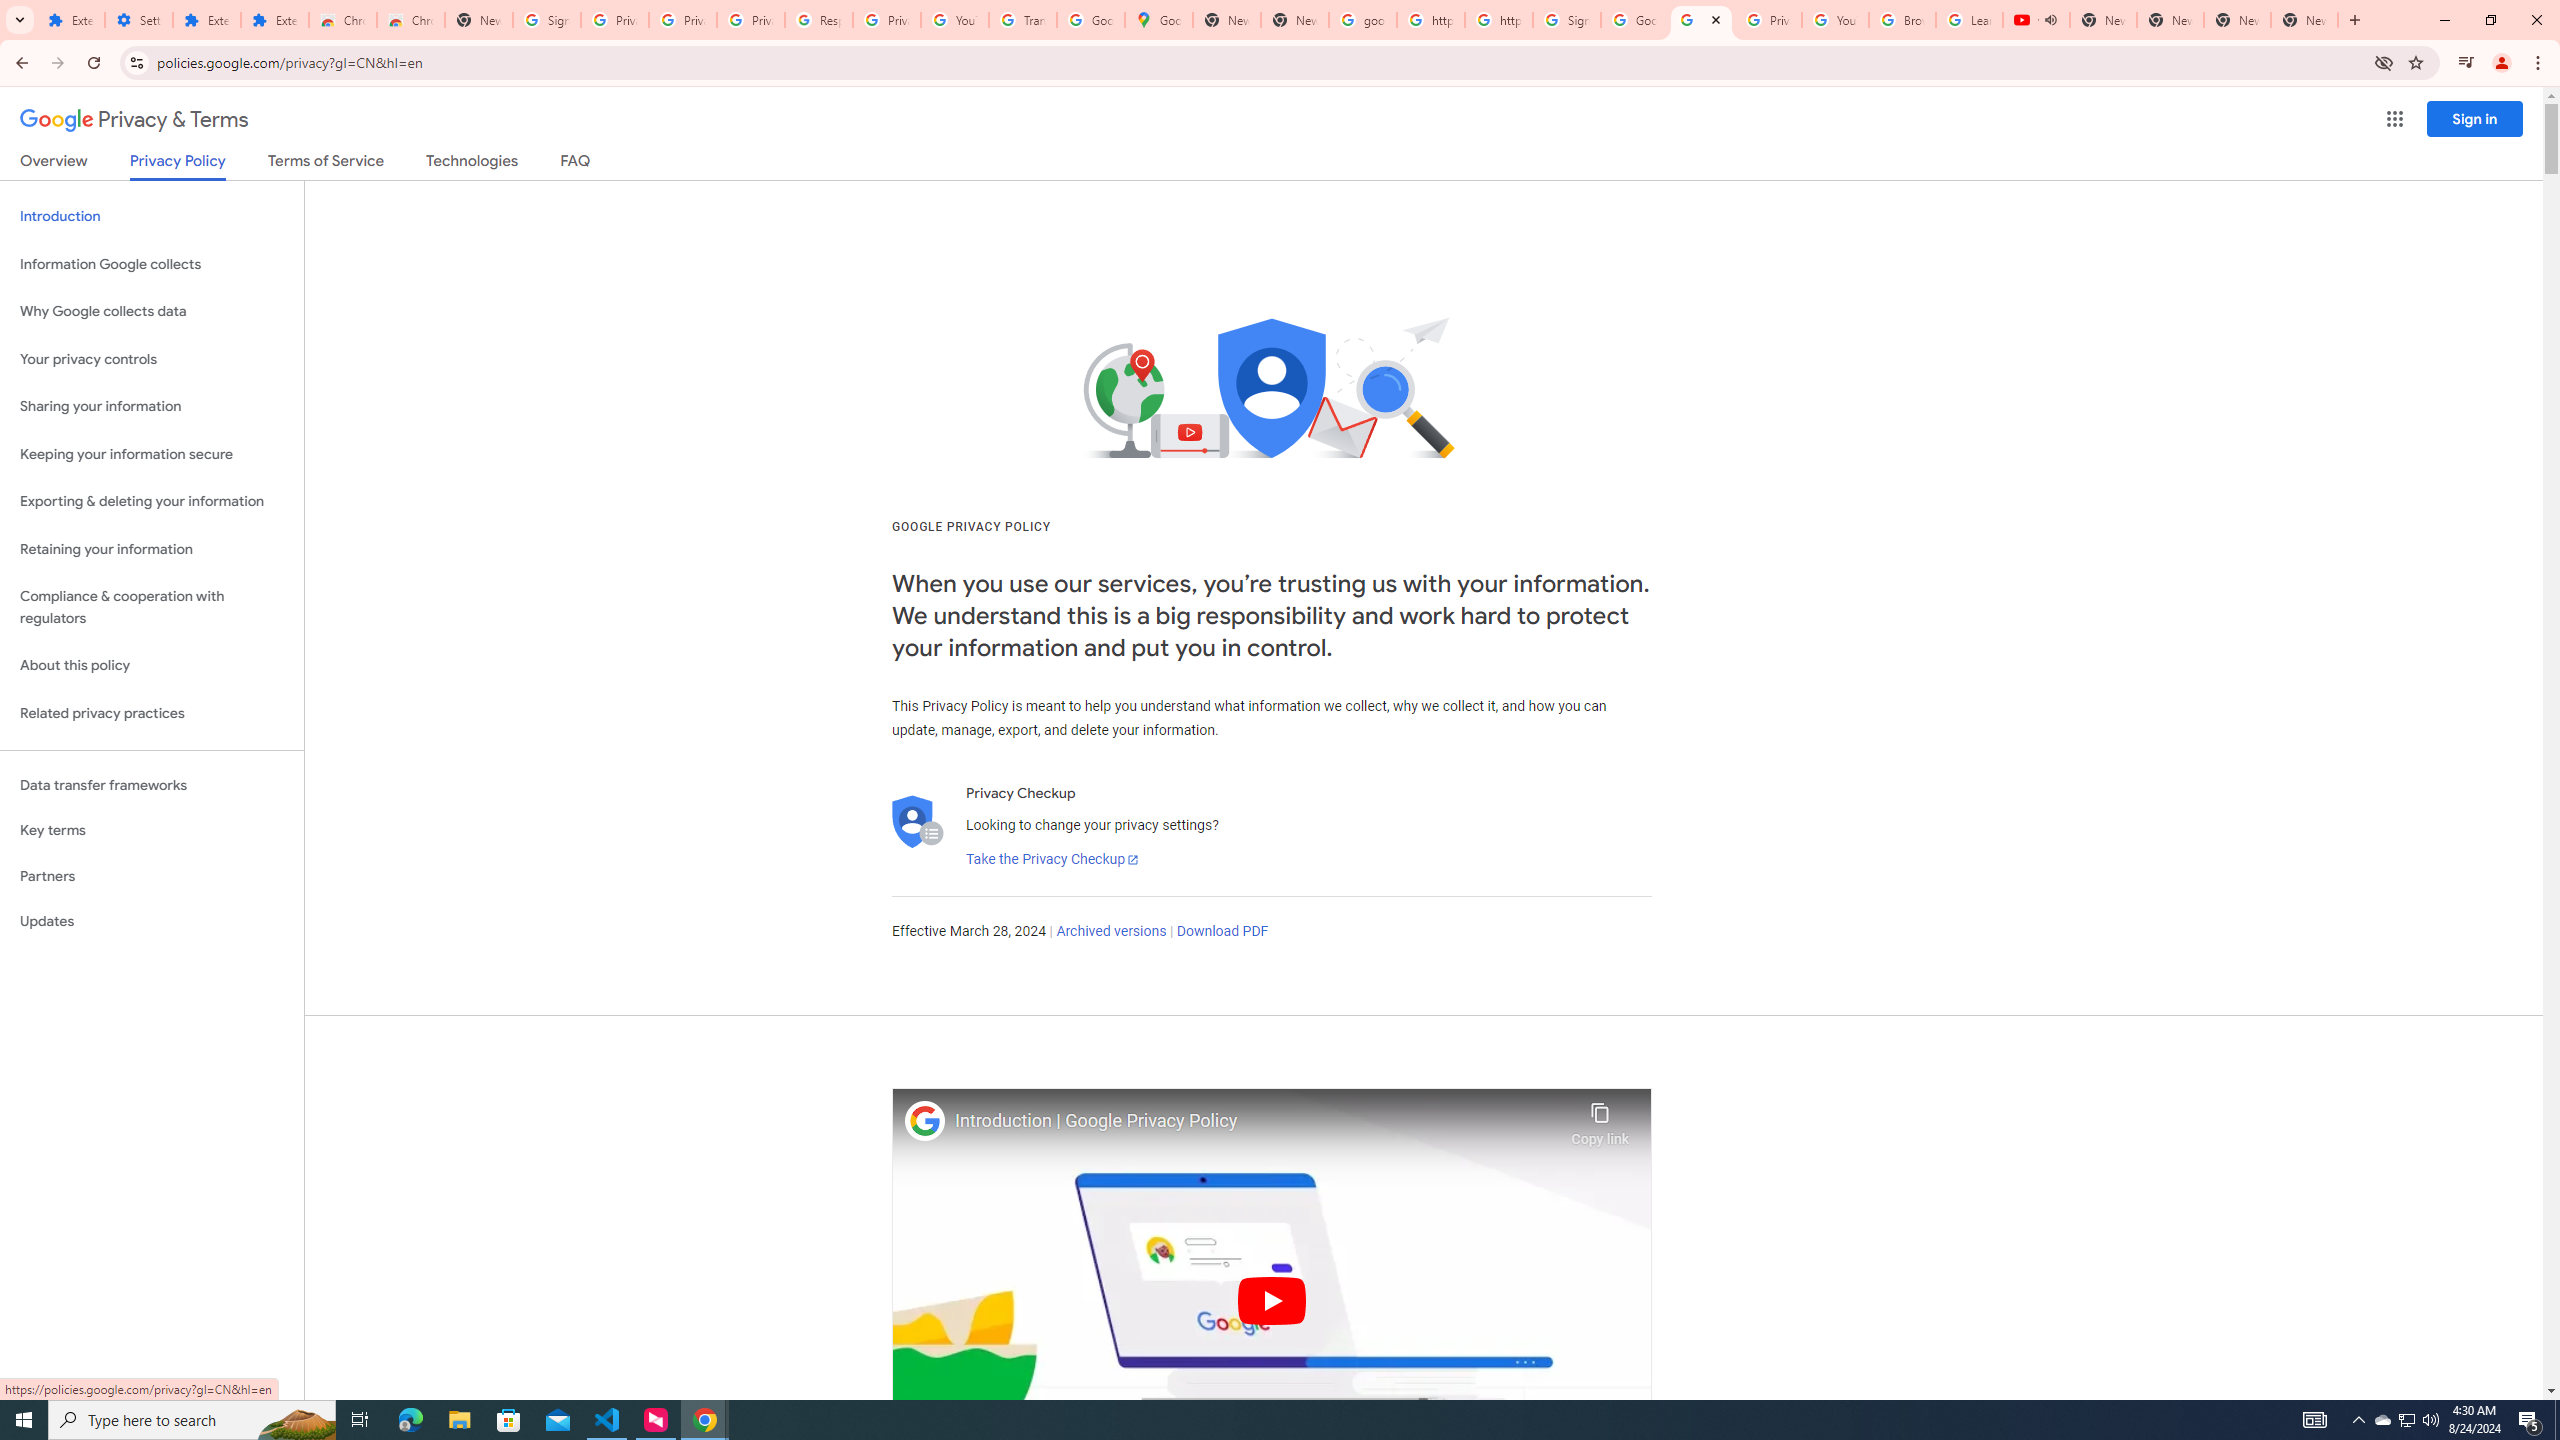 Image resolution: width=2560 pixels, height=1440 pixels. Describe the element at coordinates (1222, 932) in the screenshot. I see `Download PDF` at that location.